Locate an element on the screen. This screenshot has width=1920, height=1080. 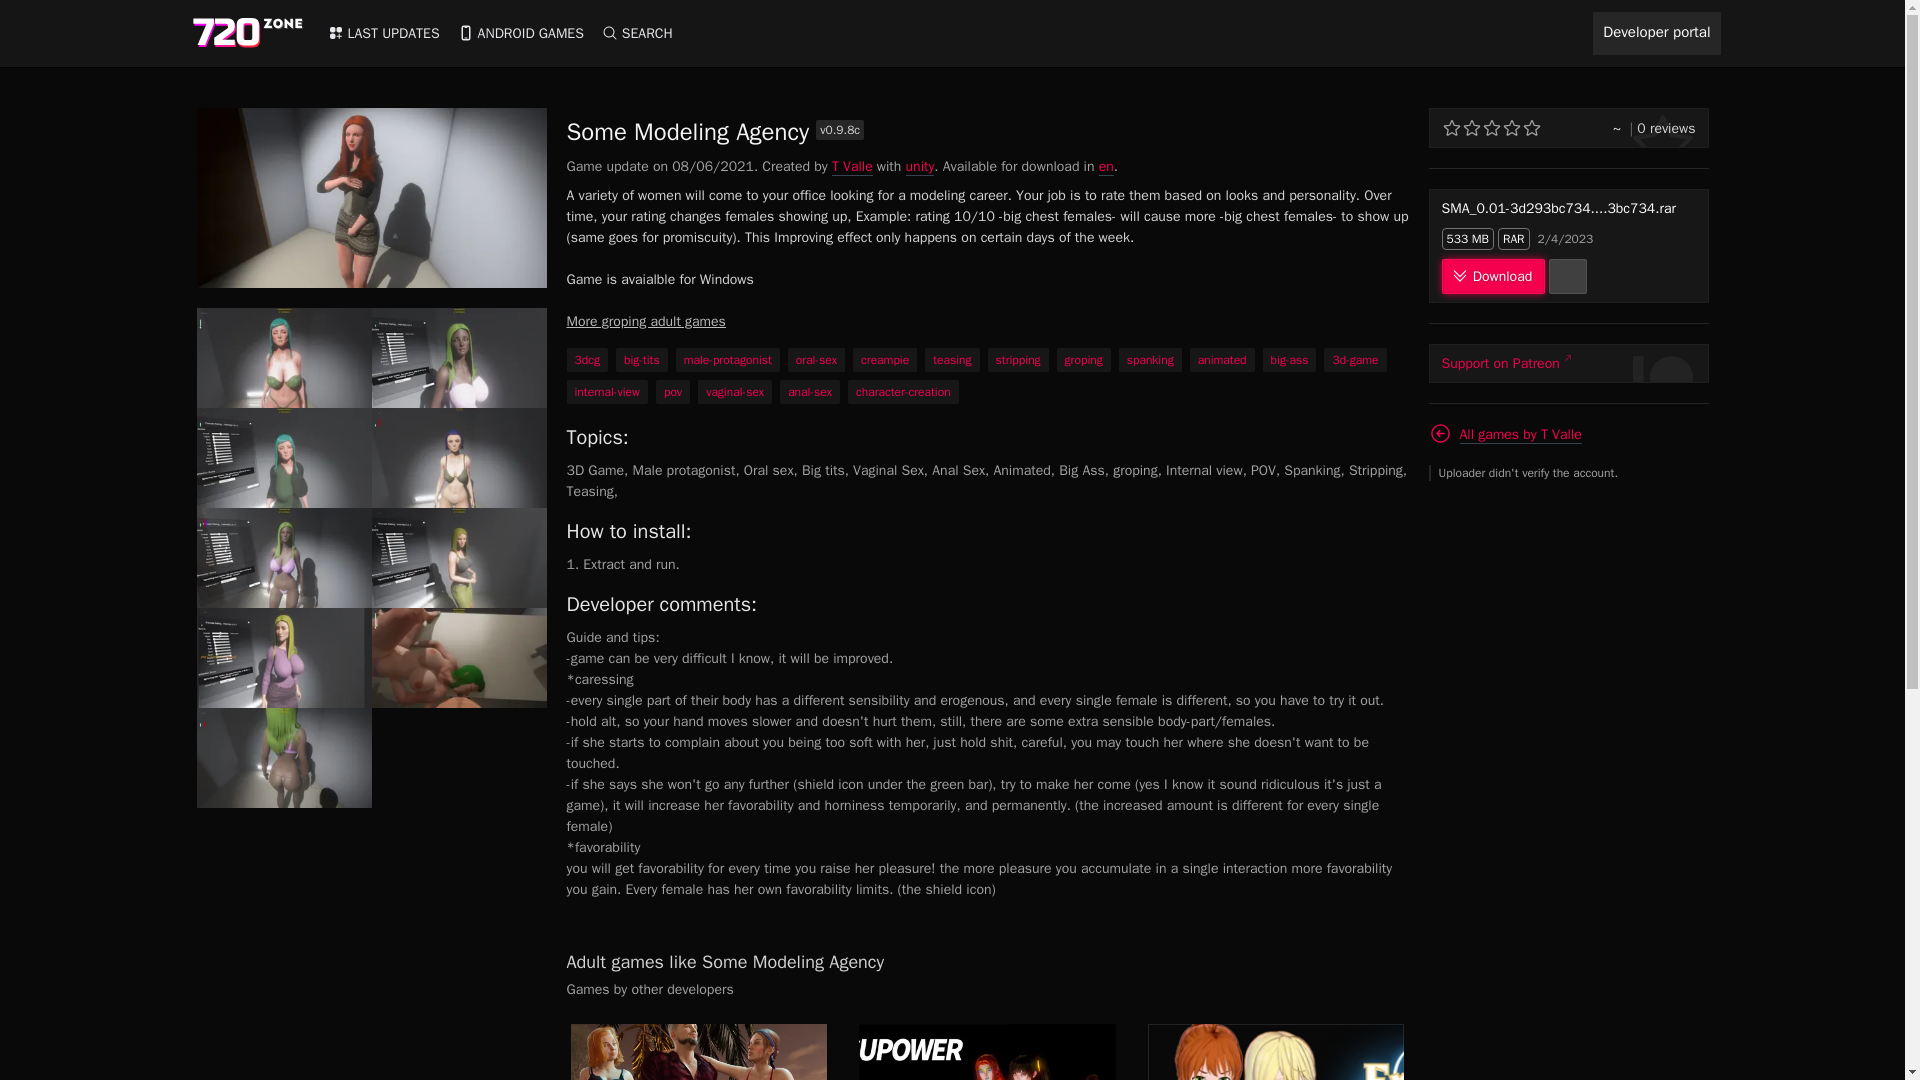
Supower is located at coordinates (986, 1052).